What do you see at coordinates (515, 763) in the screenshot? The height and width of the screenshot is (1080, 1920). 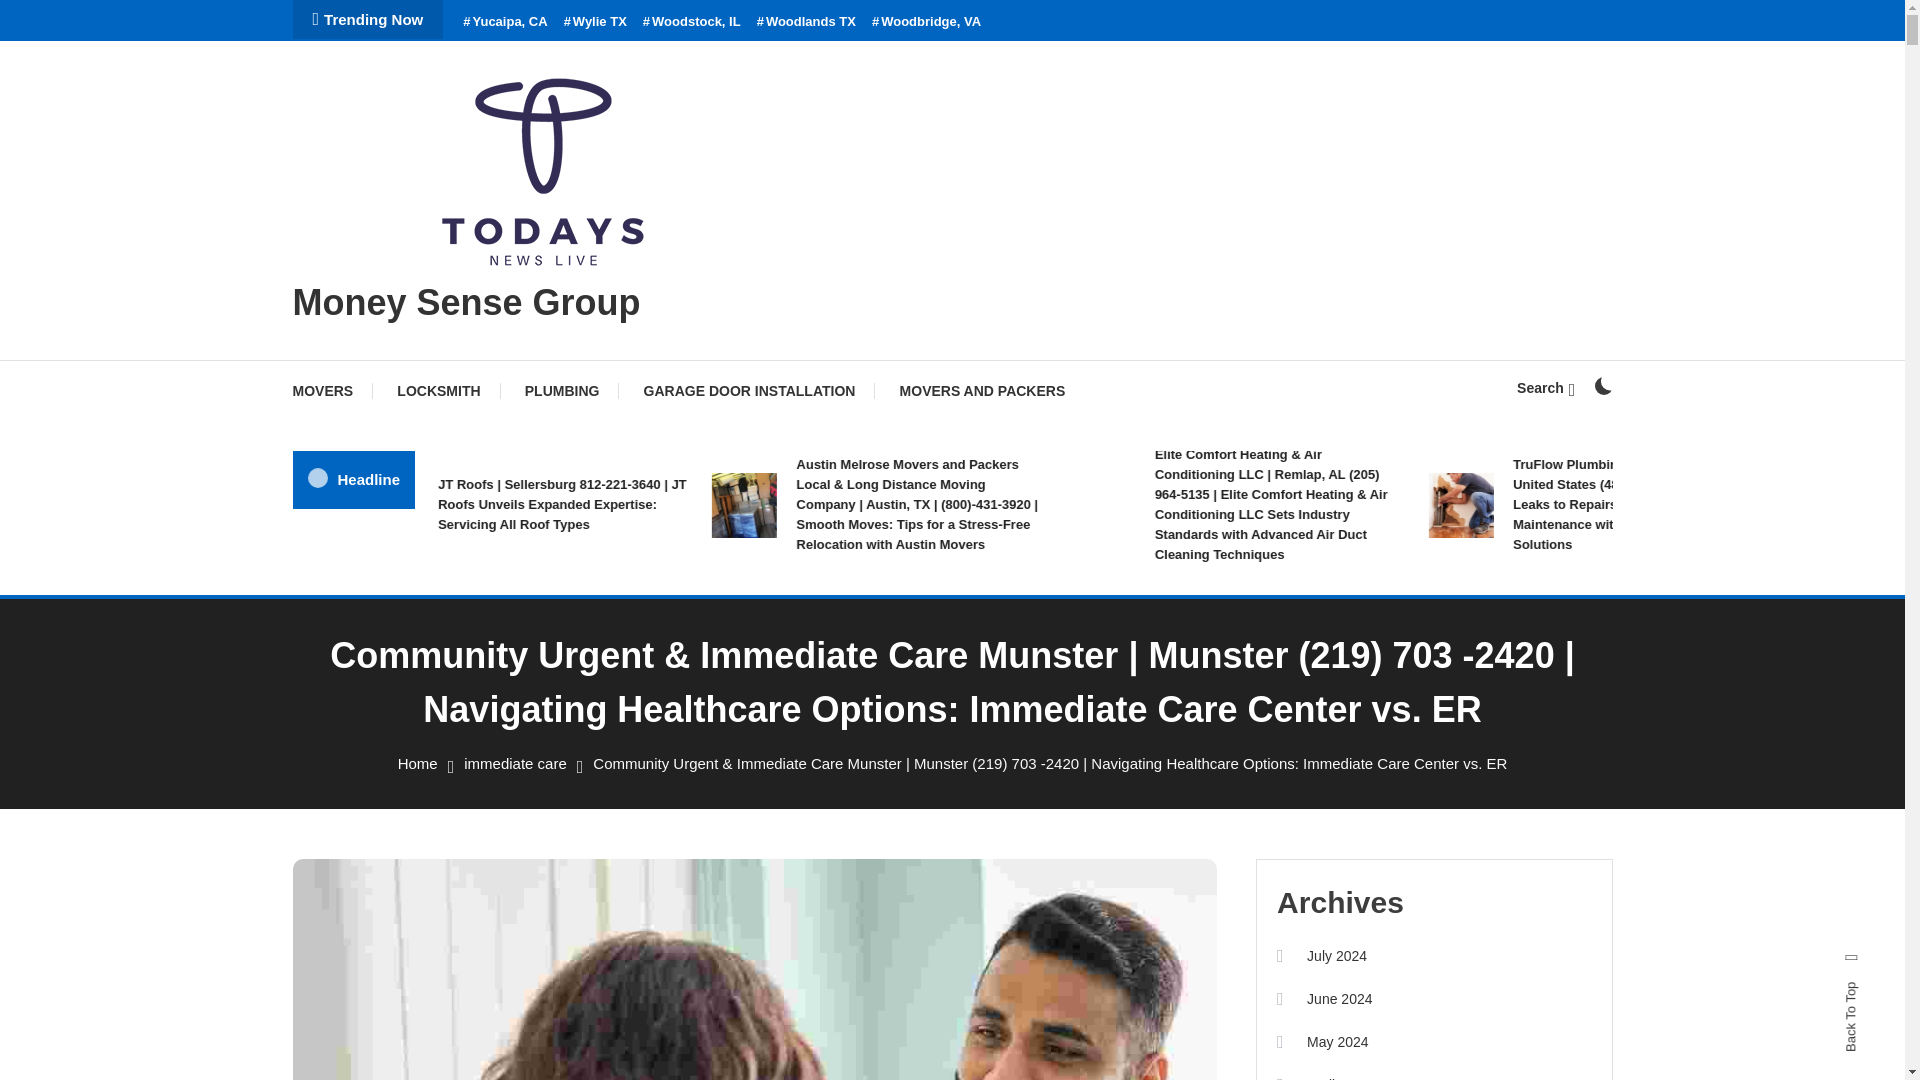 I see `immediate care` at bounding box center [515, 763].